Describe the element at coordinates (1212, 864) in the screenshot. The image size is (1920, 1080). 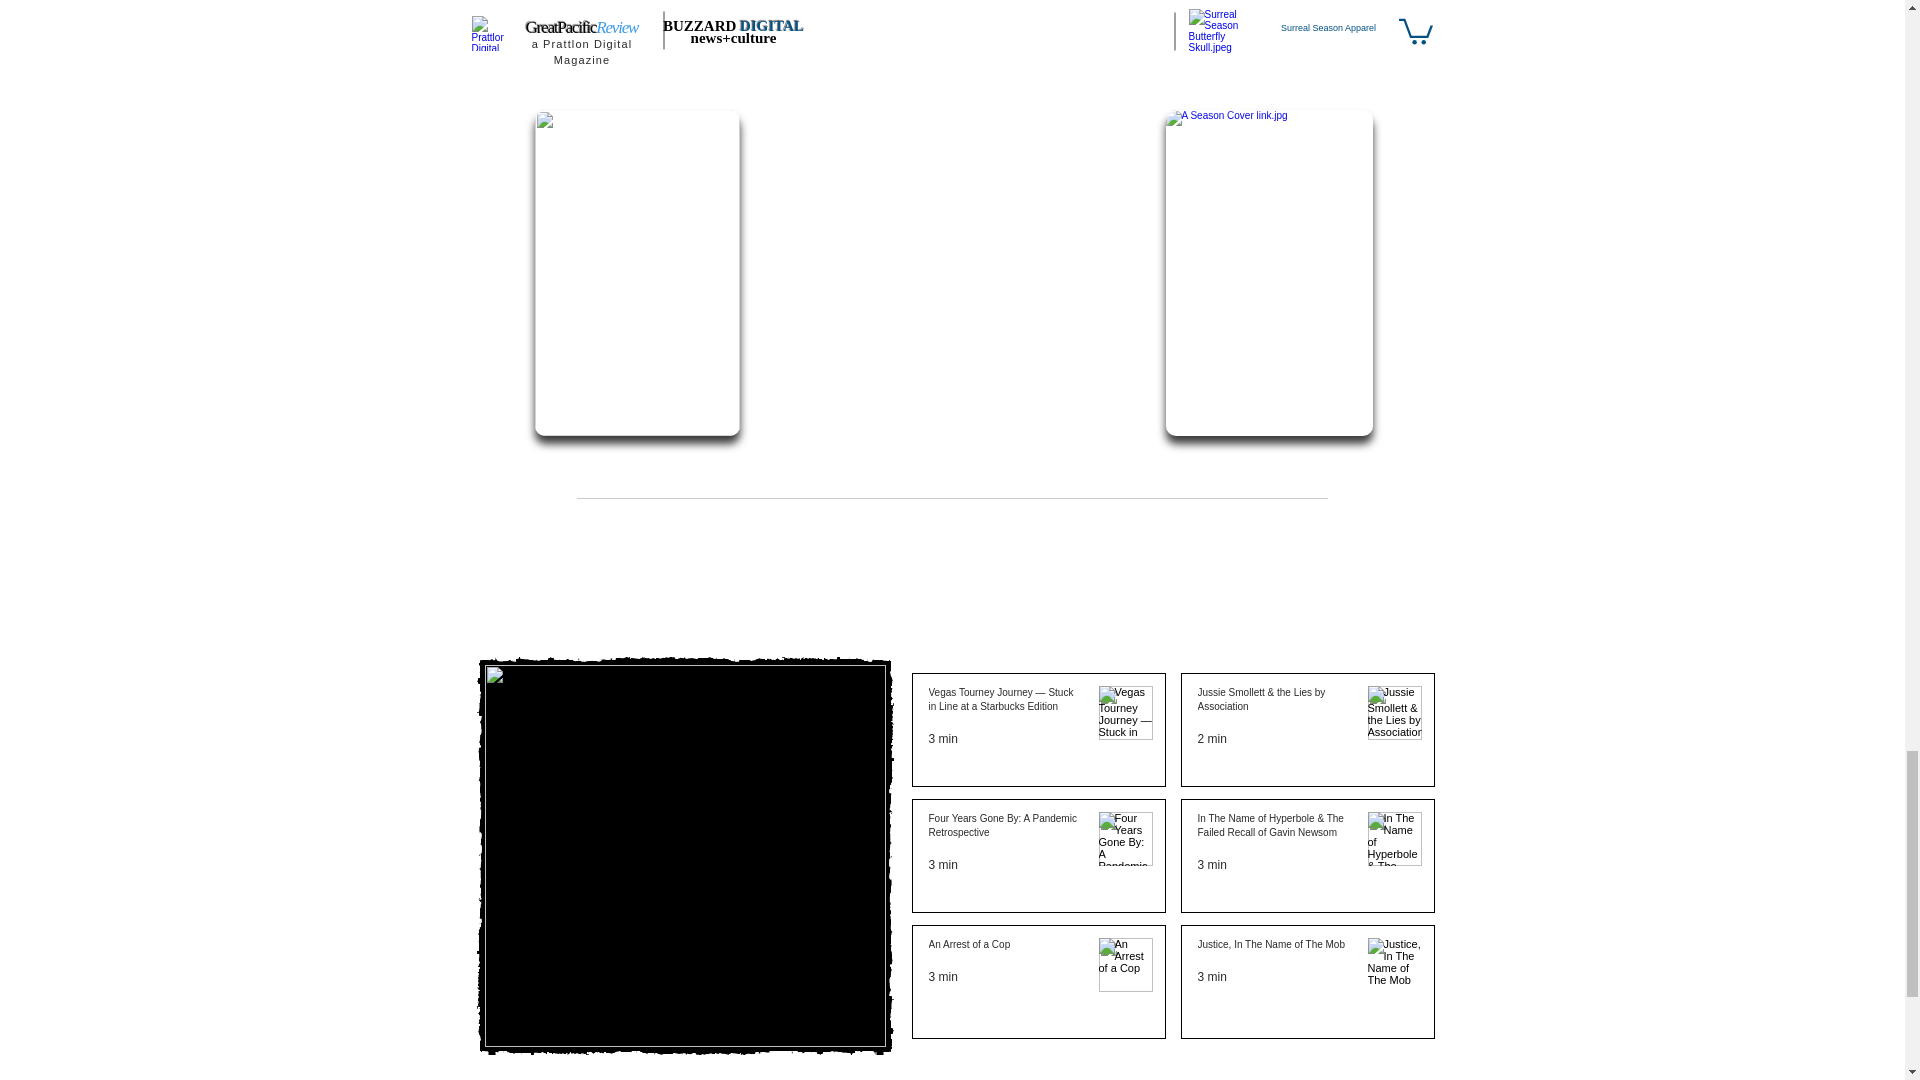
I see `3 min` at that location.